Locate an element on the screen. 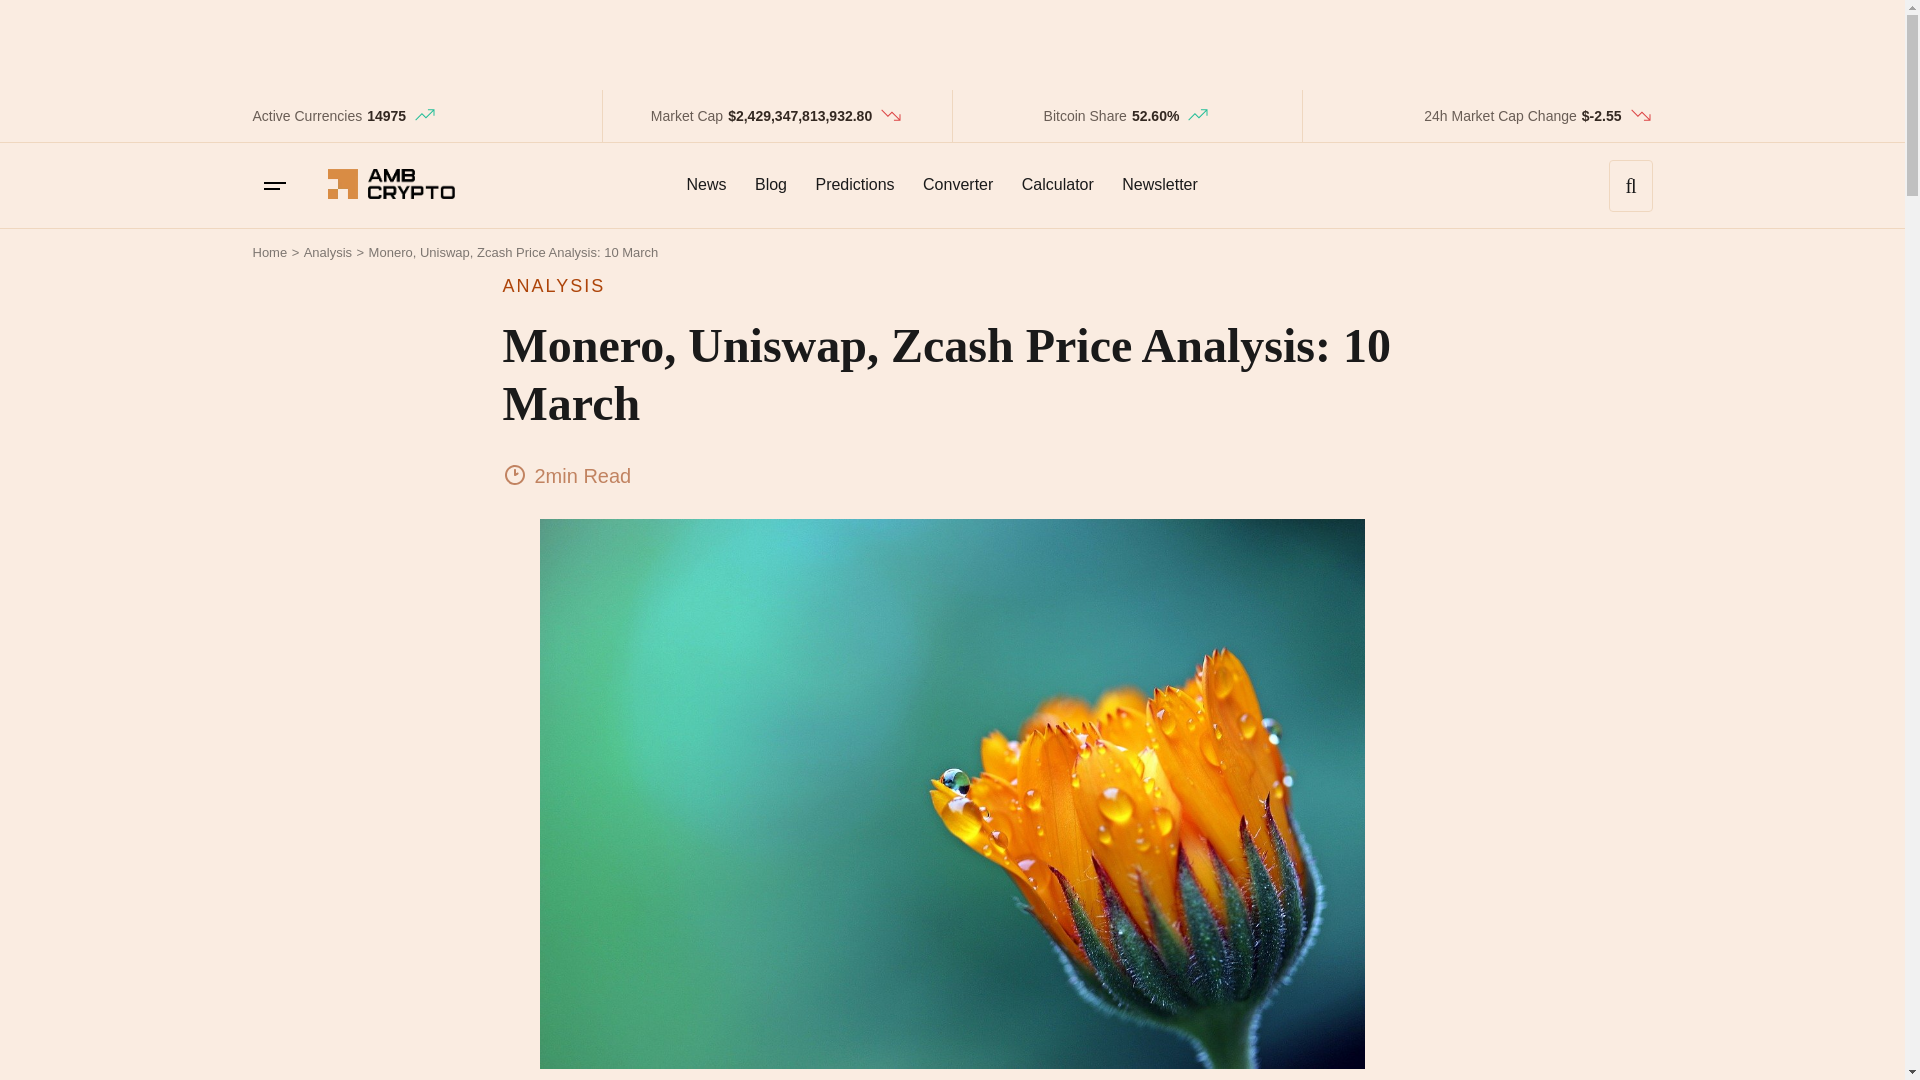  Converter is located at coordinates (957, 184).